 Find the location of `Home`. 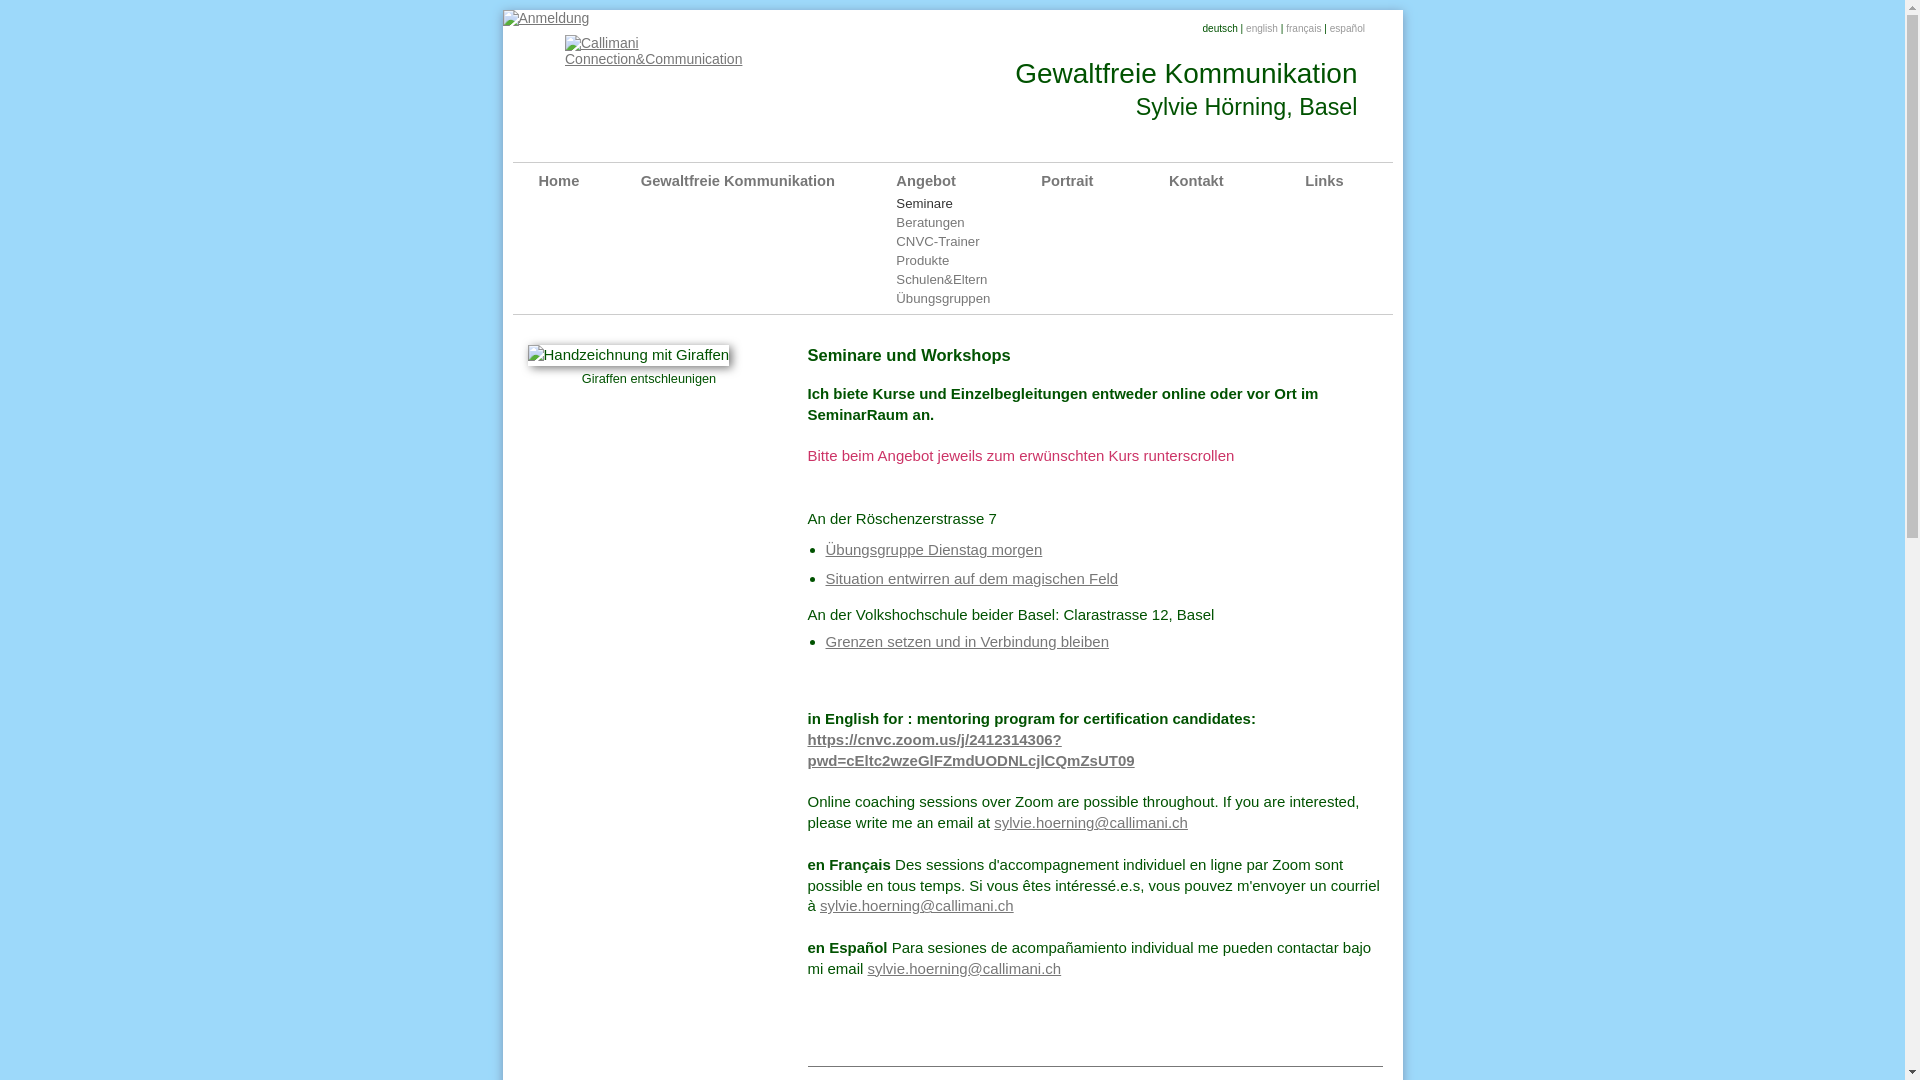

Home is located at coordinates (588, 182).